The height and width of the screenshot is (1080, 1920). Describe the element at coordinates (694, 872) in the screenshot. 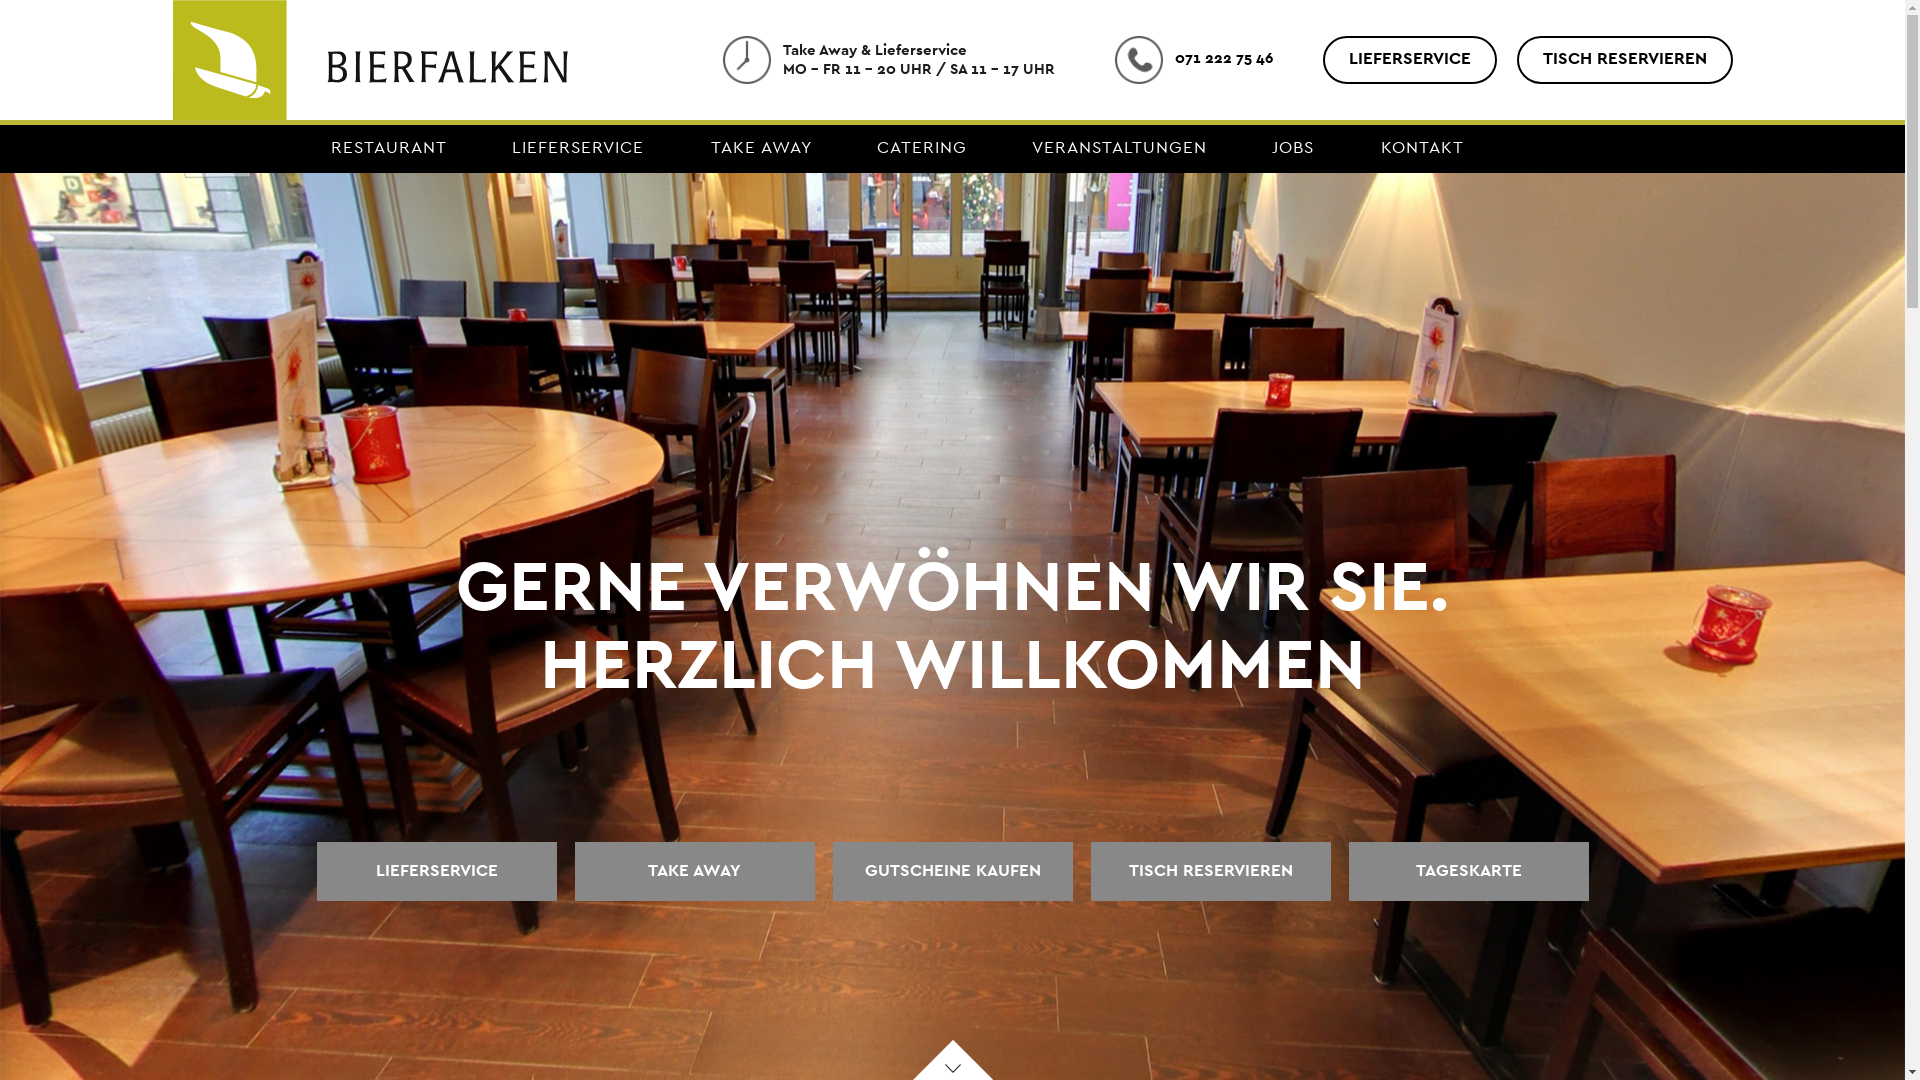

I see `TAKE AWAY` at that location.